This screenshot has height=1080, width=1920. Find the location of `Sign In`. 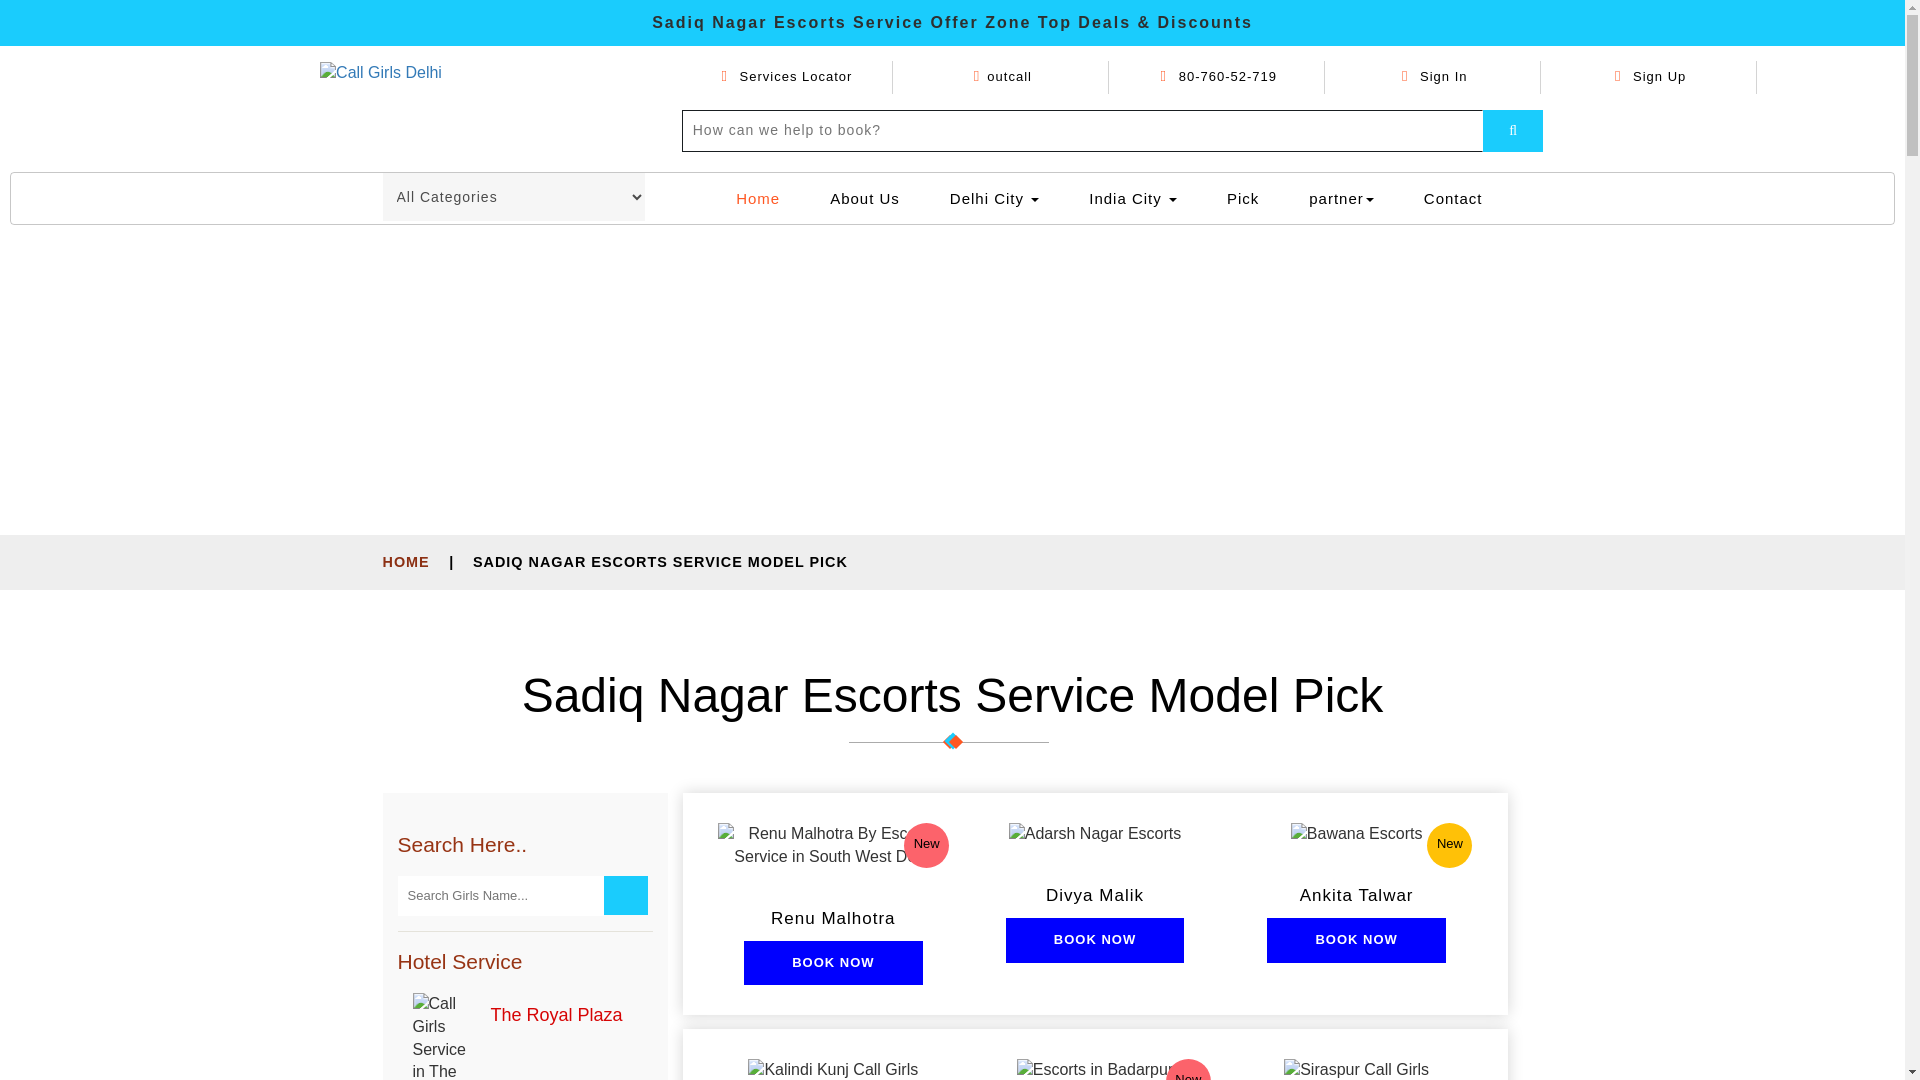

Sign In is located at coordinates (1434, 76).